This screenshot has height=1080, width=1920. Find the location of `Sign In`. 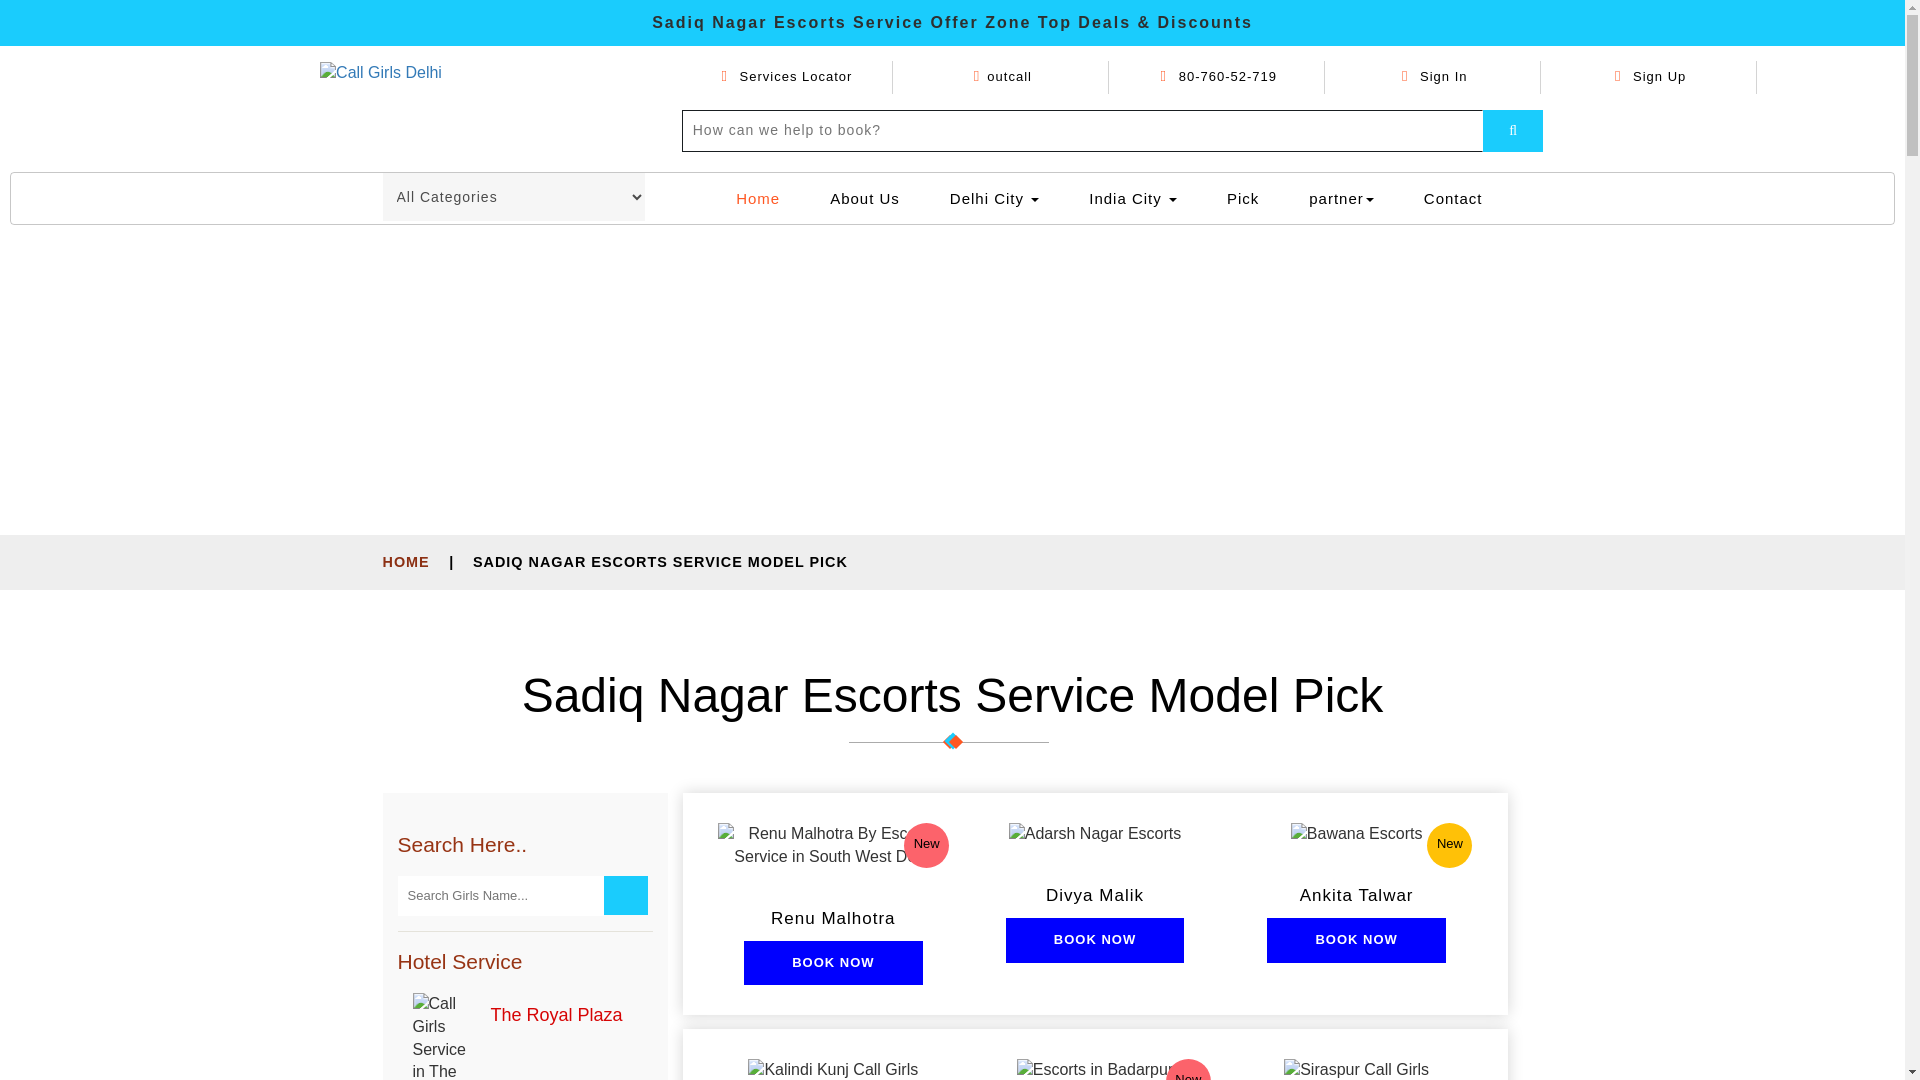

Sign In is located at coordinates (1434, 76).